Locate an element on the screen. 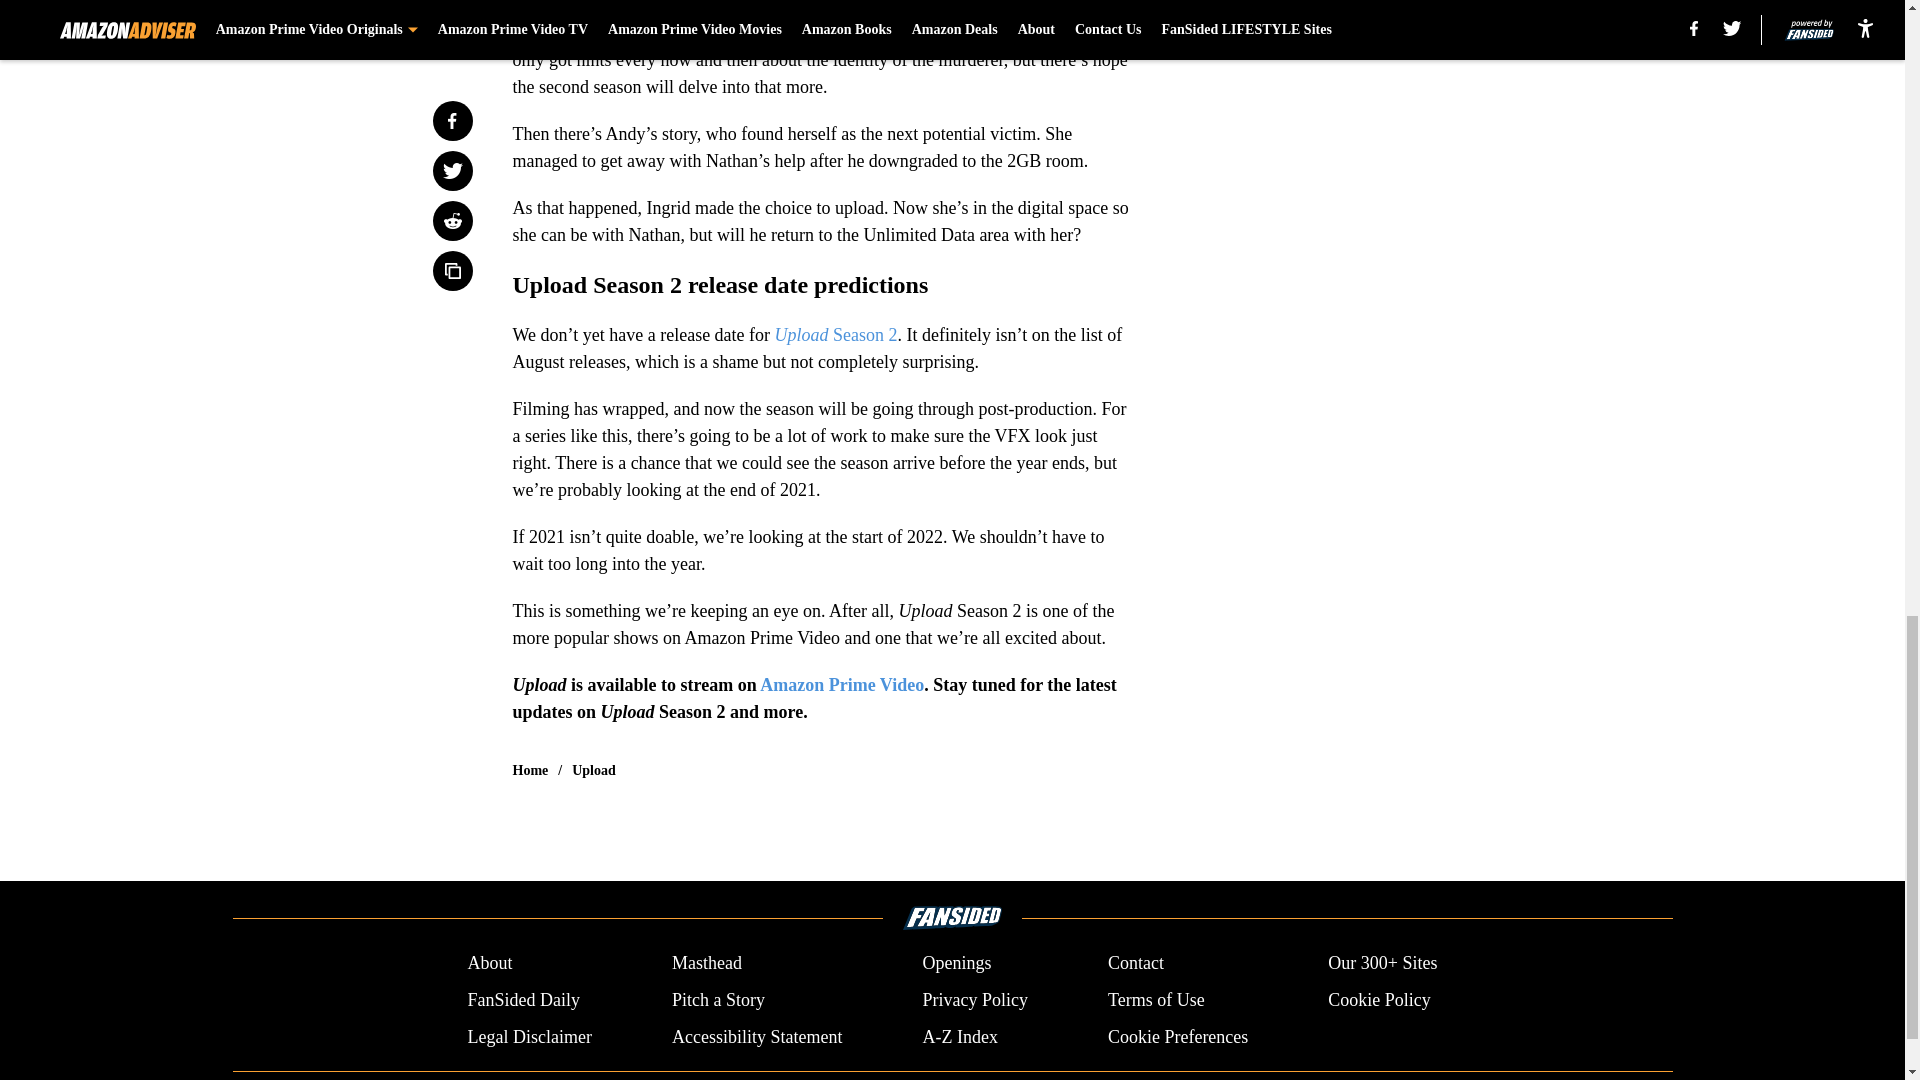 This screenshot has width=1920, height=1080. Cookie Policy is located at coordinates (1379, 1000).